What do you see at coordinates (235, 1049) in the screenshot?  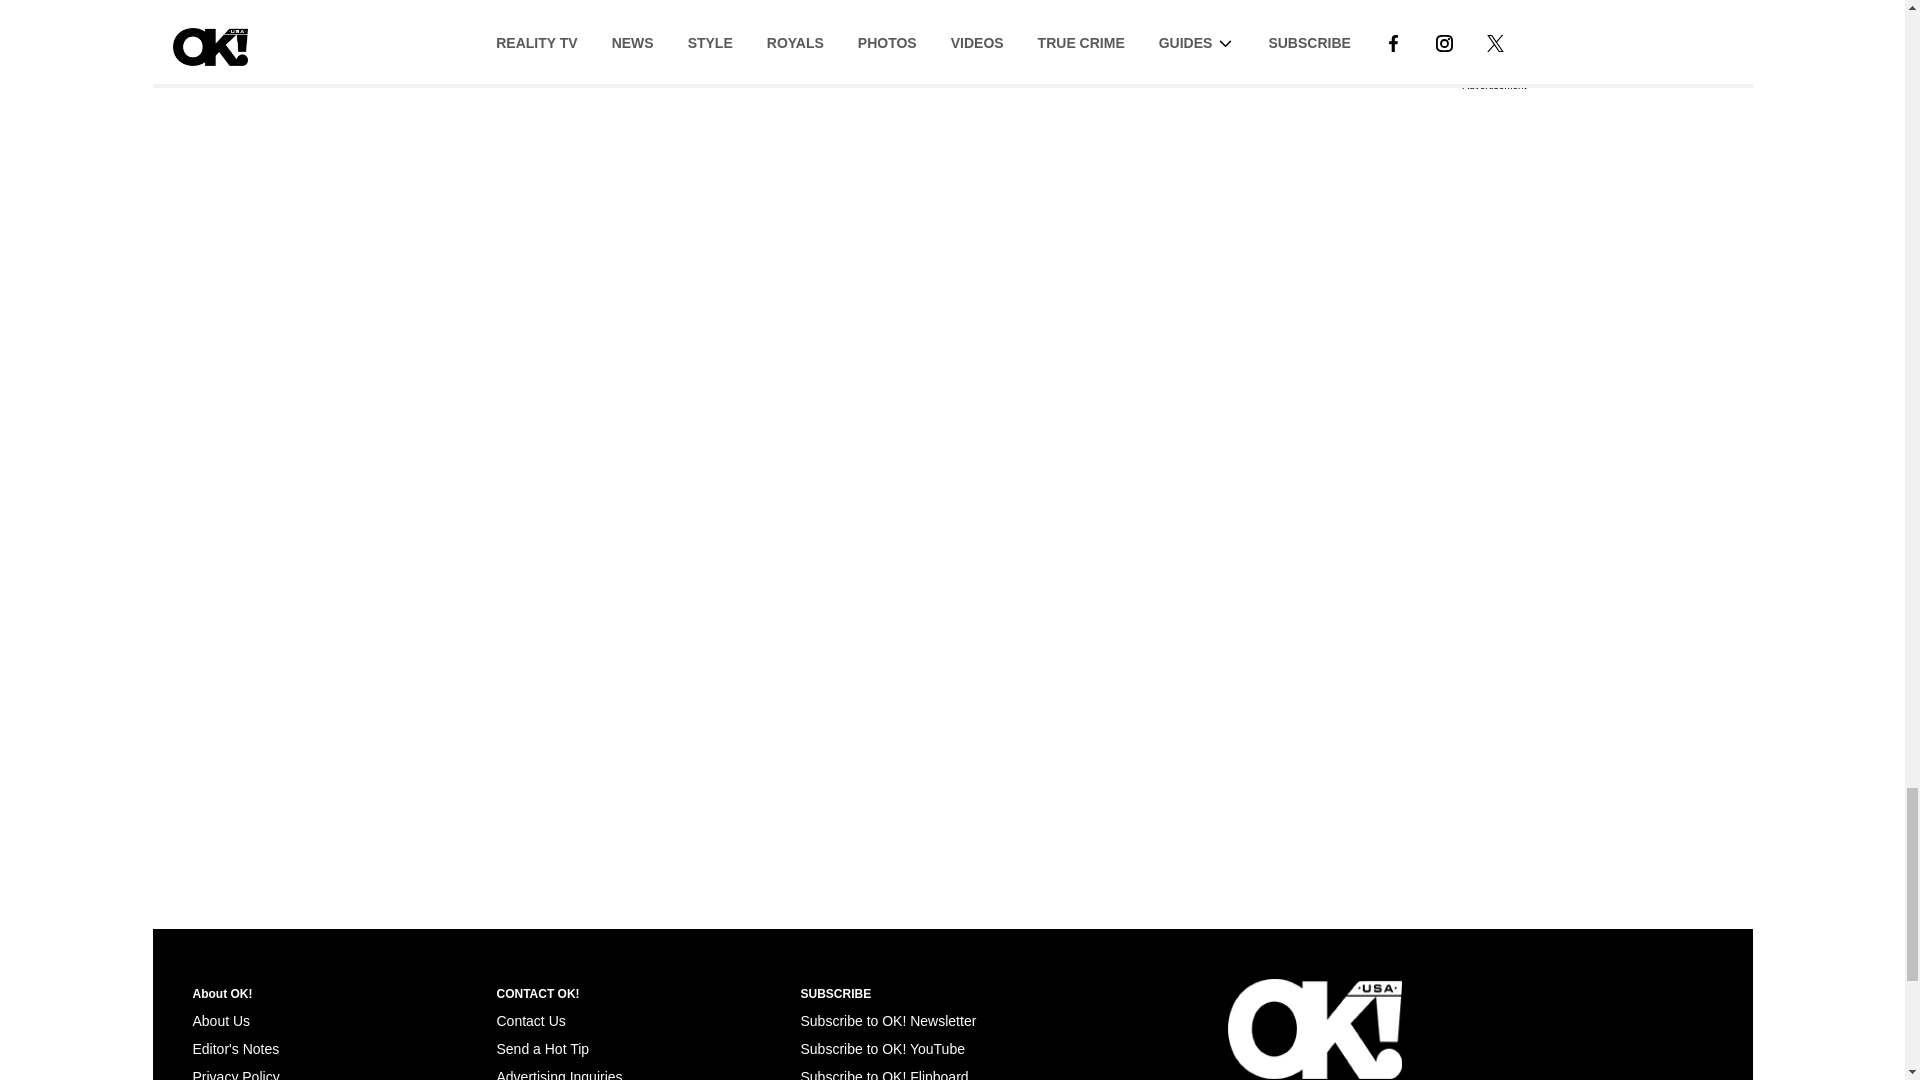 I see `Editor's Notes` at bounding box center [235, 1049].